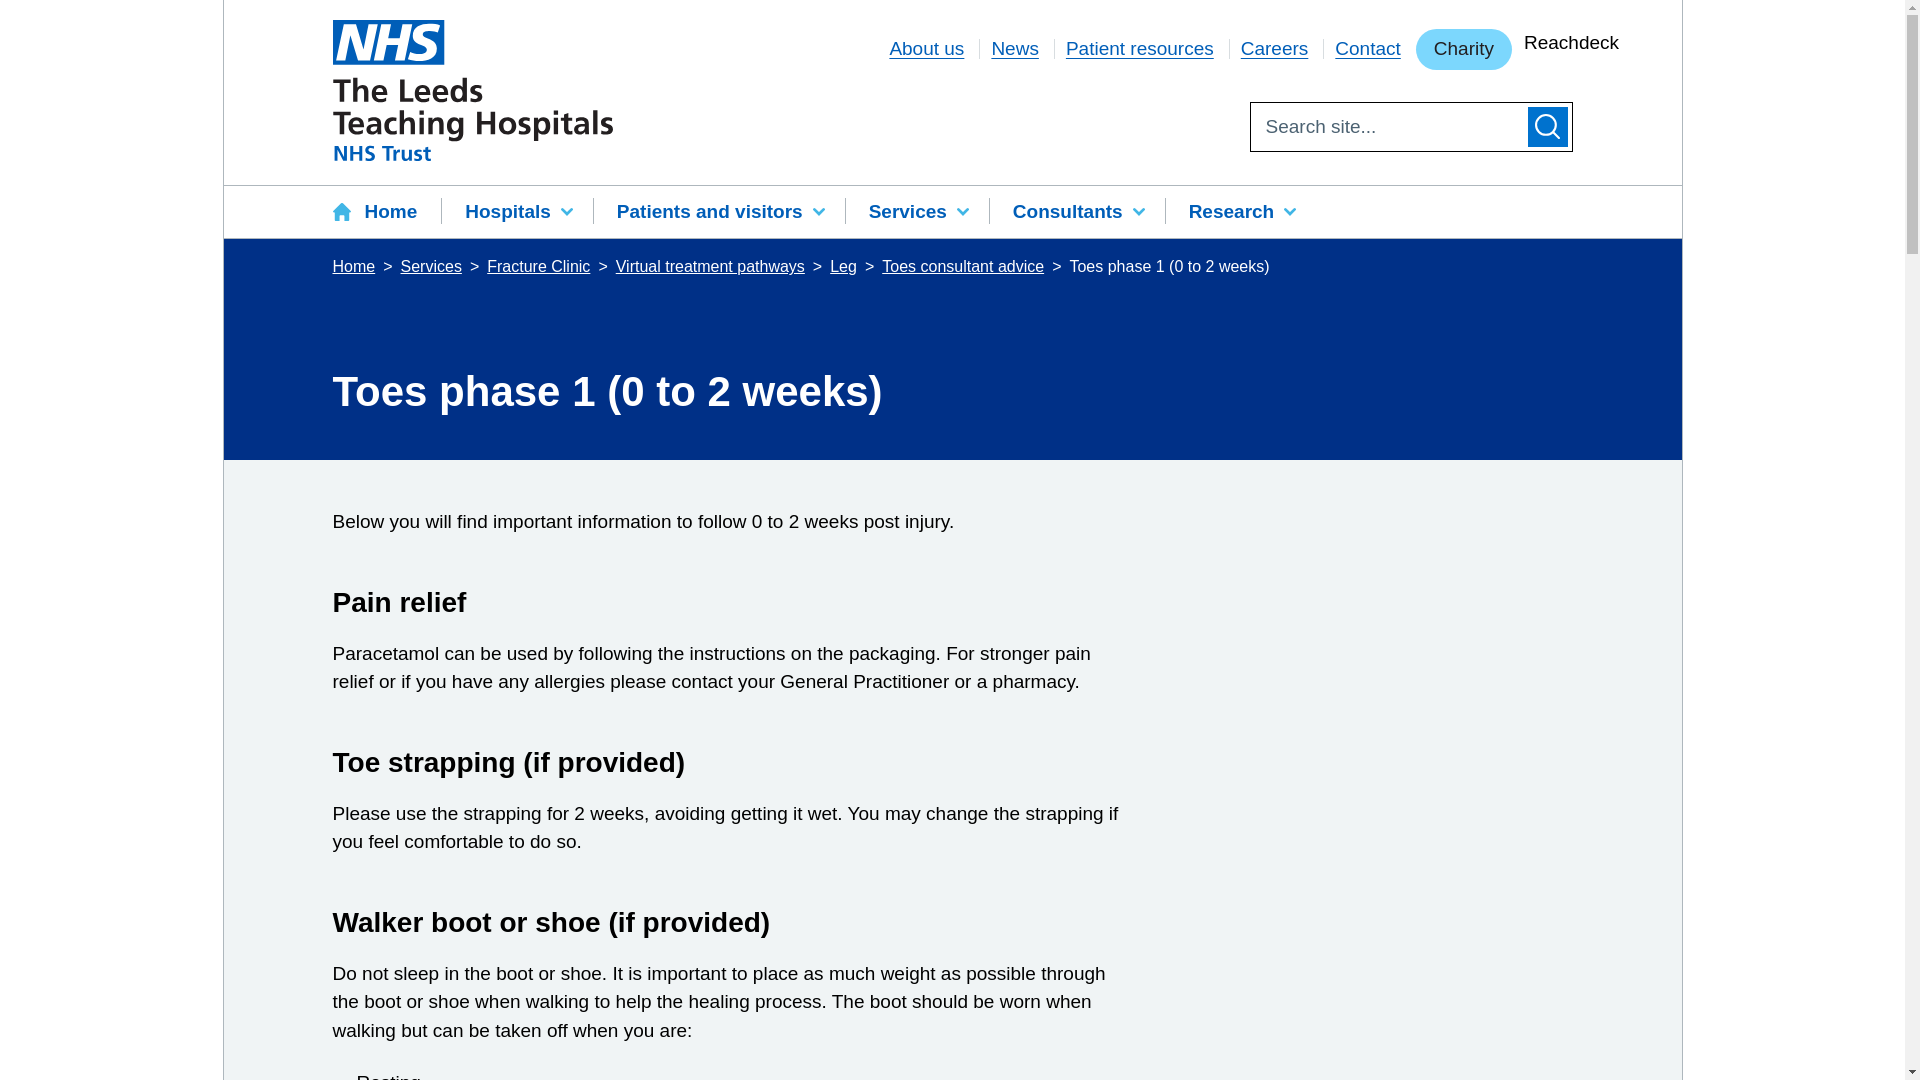  I want to click on Go to Home., so click(355, 266).